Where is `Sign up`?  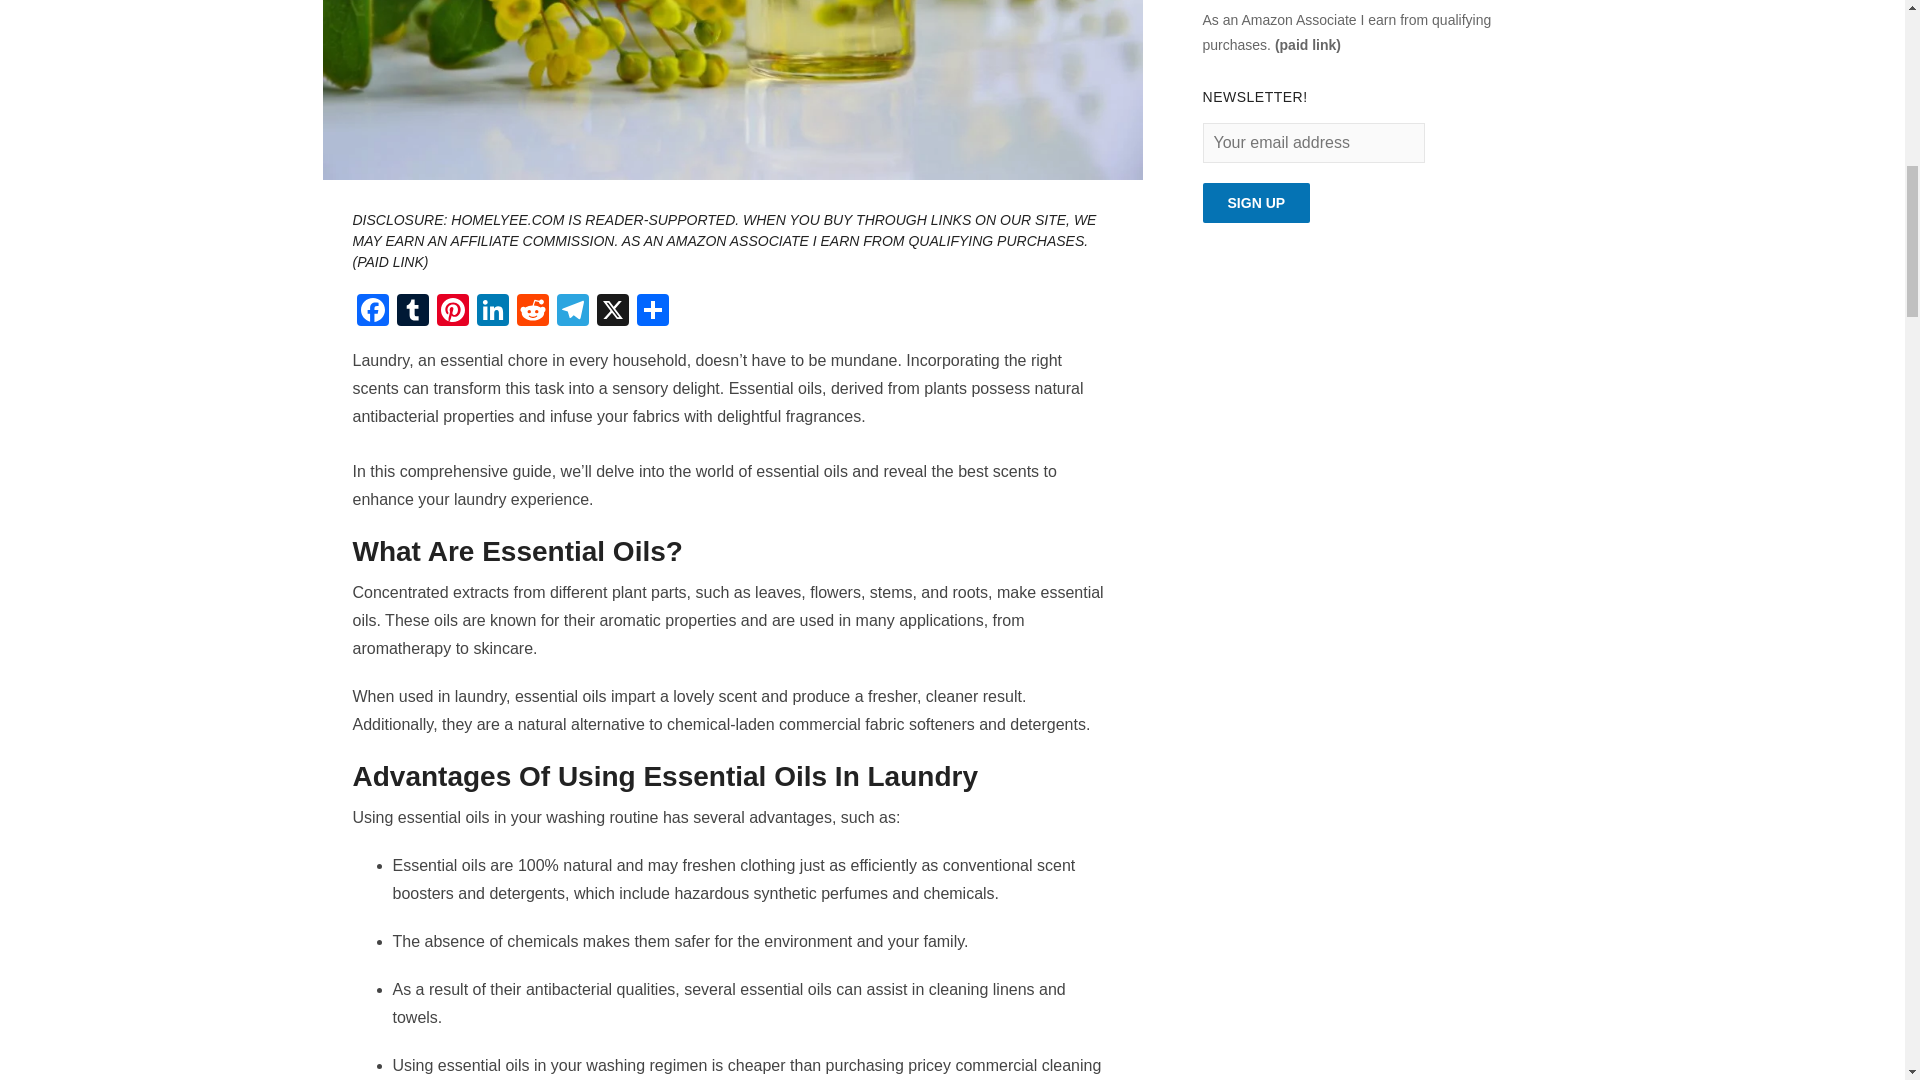 Sign up is located at coordinates (1257, 202).